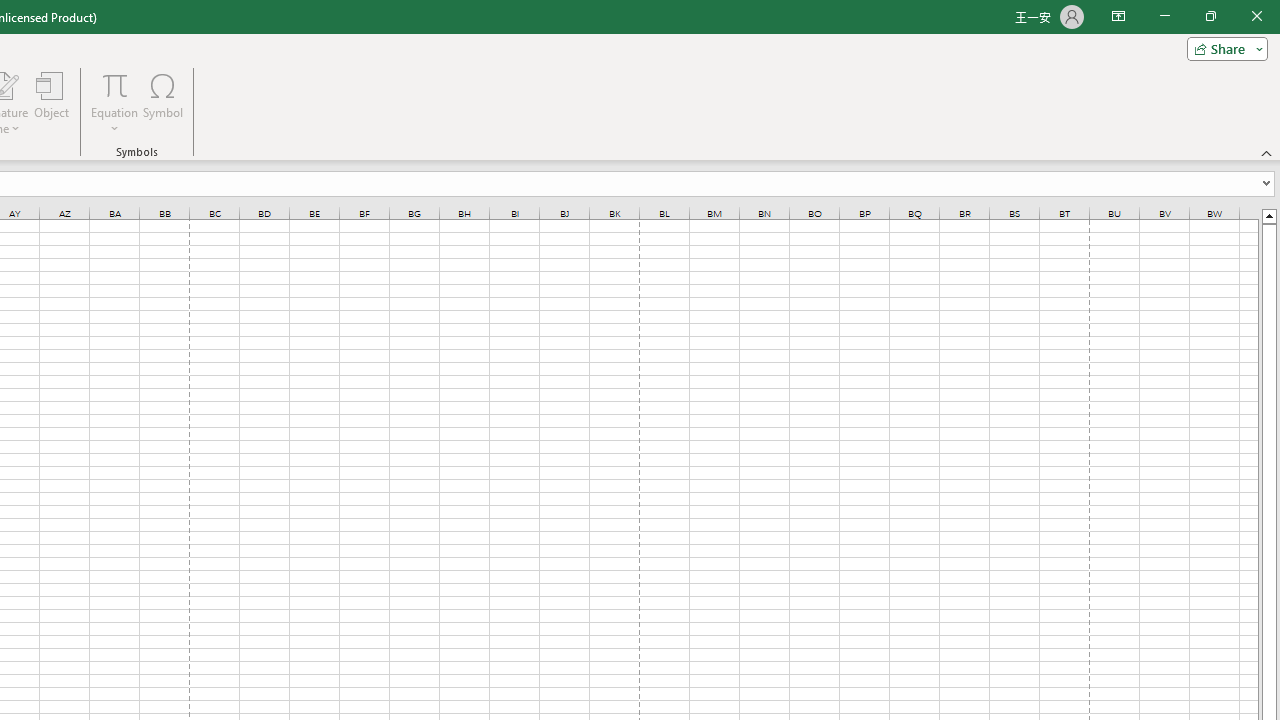 This screenshot has height=720, width=1280. What do you see at coordinates (1210, 16) in the screenshot?
I see `Restore Down` at bounding box center [1210, 16].